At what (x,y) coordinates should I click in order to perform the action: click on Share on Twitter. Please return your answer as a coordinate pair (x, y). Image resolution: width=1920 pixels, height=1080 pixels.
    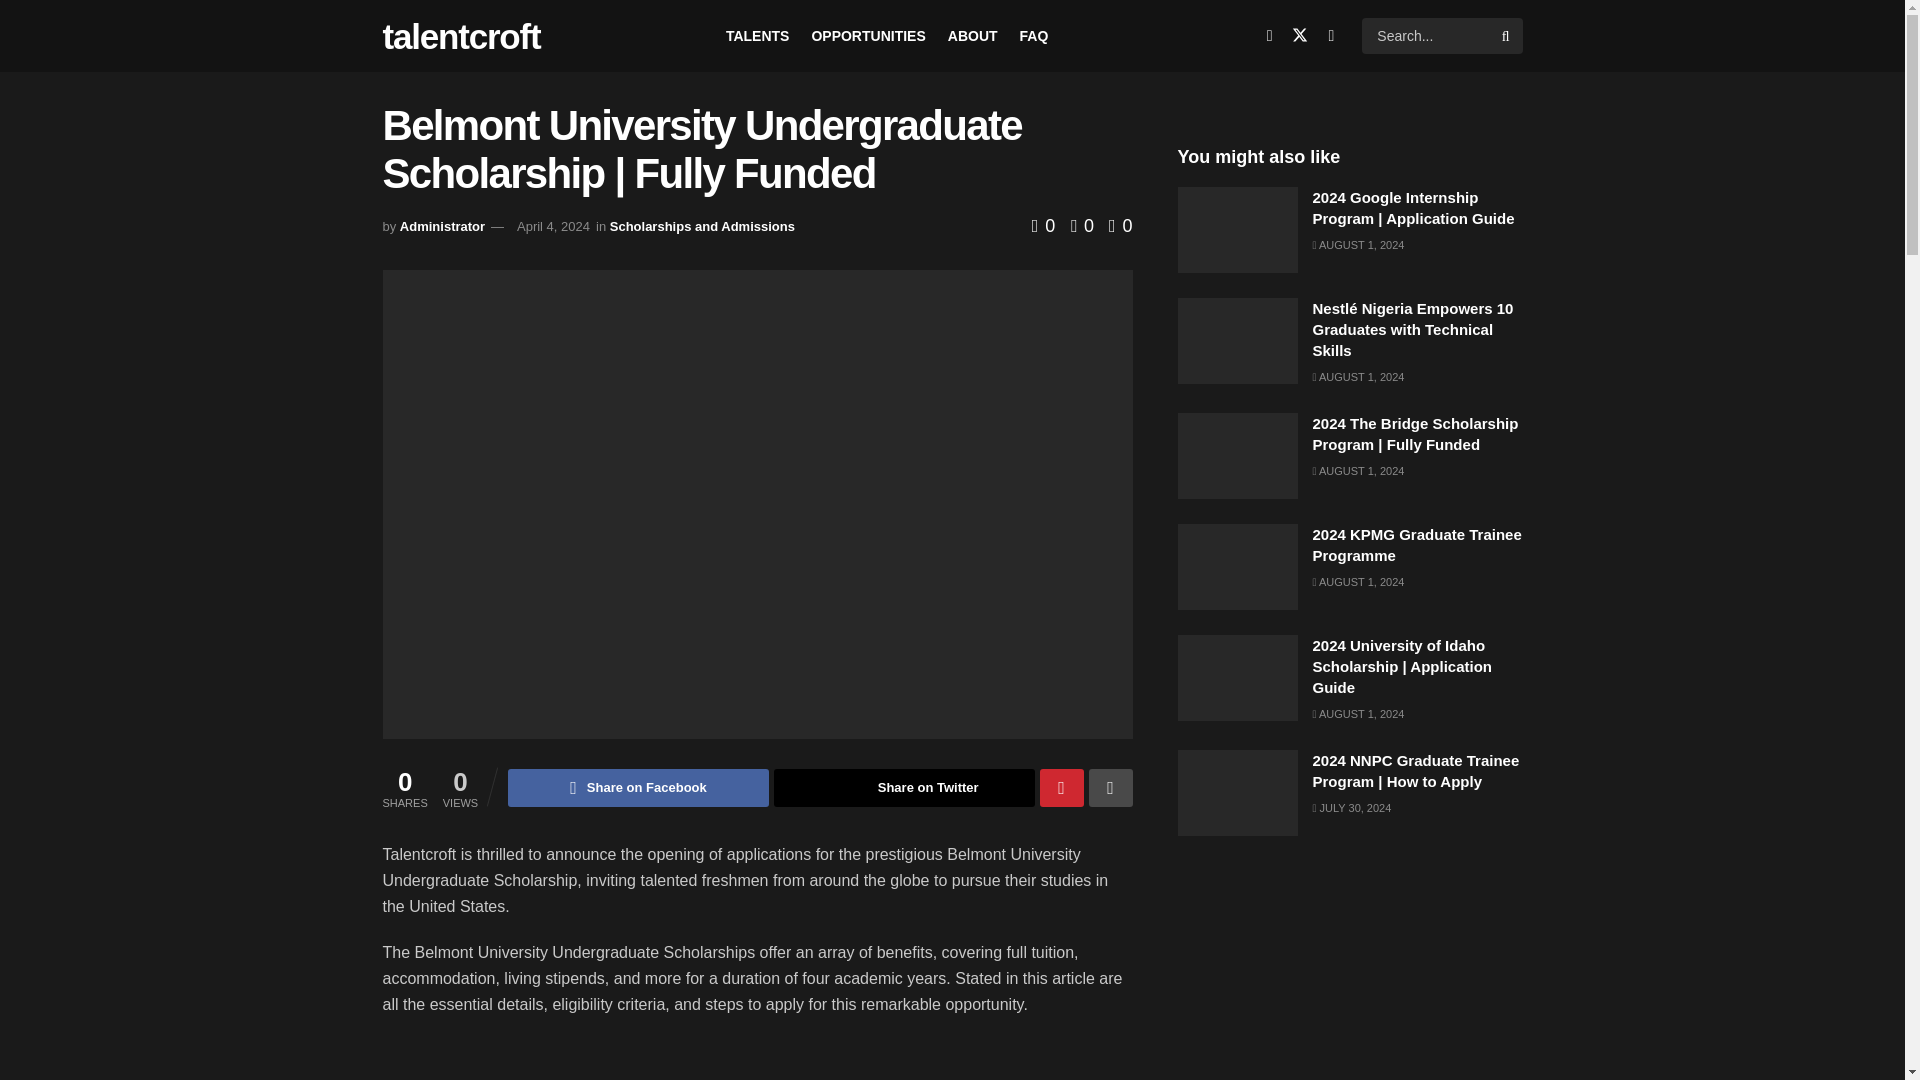
    Looking at the image, I should click on (904, 787).